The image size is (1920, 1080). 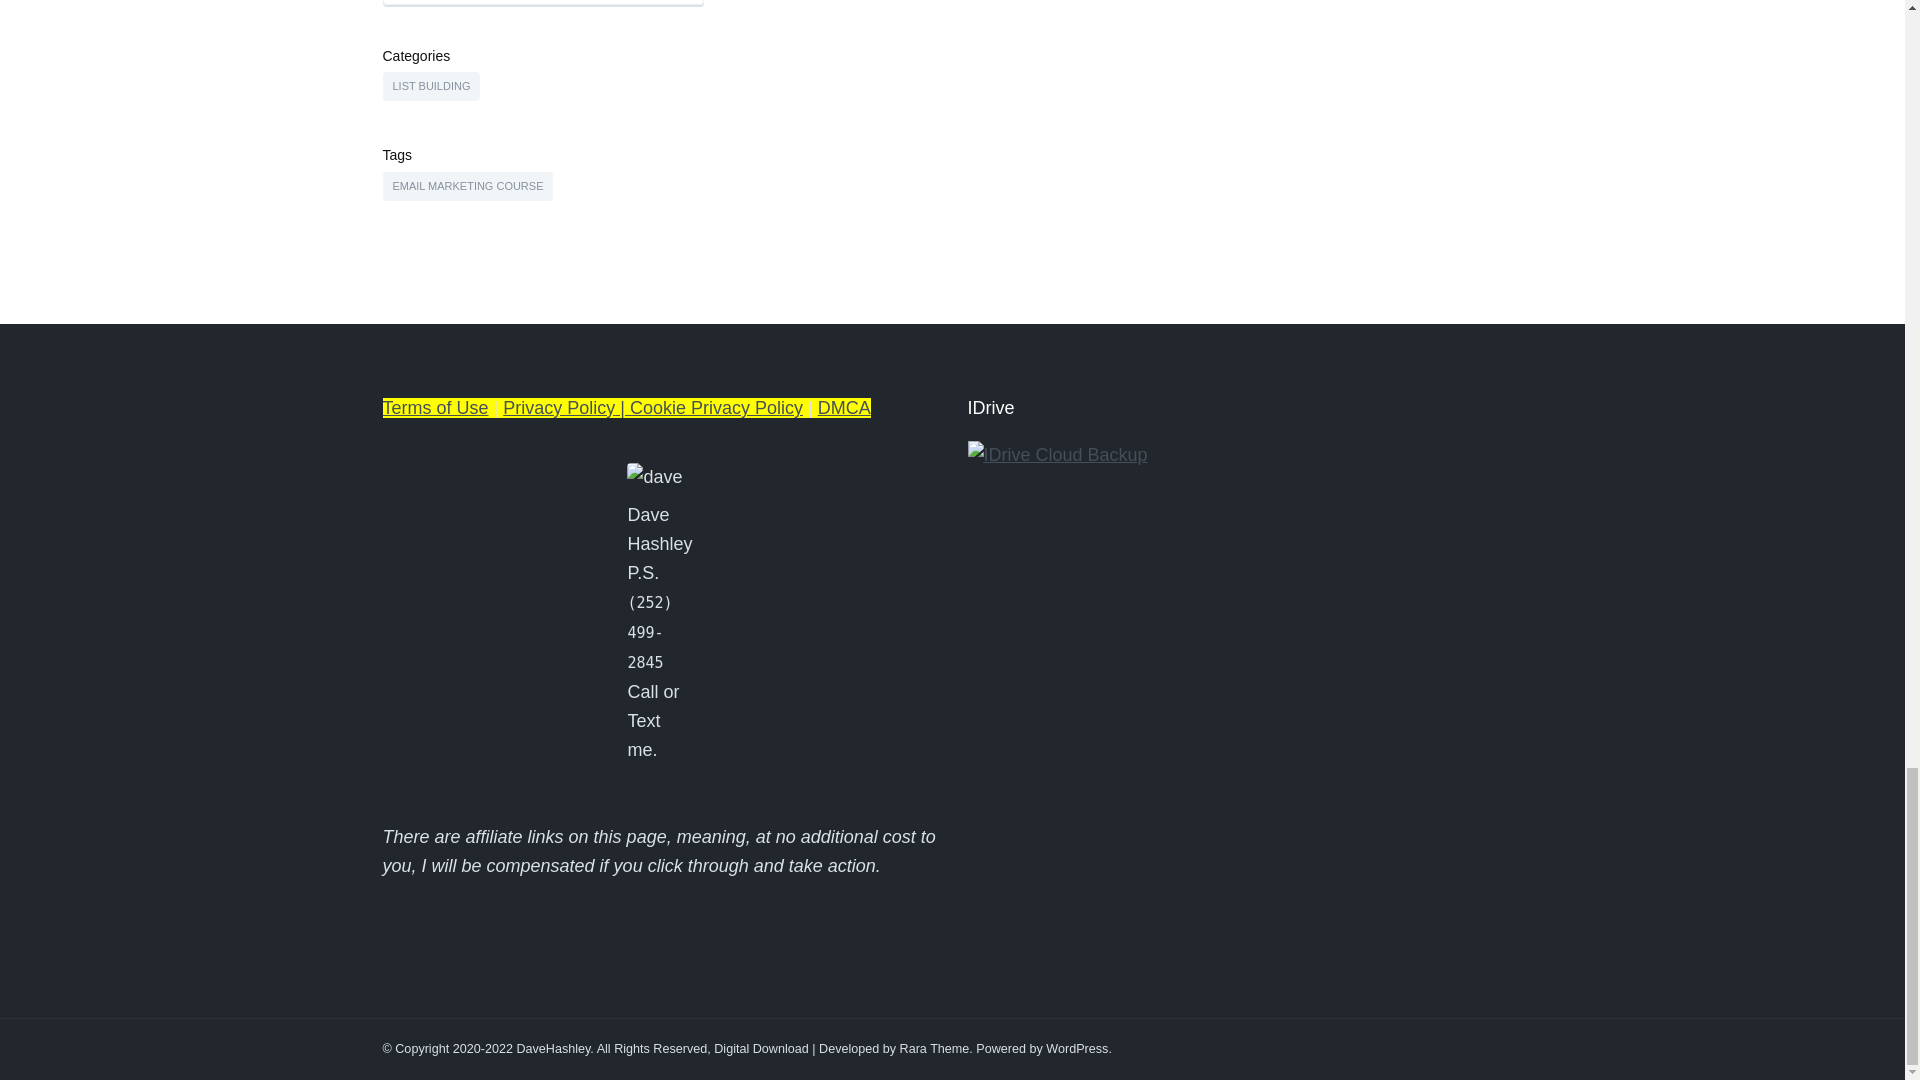 What do you see at coordinates (431, 86) in the screenshot?
I see `LIST BUILDING` at bounding box center [431, 86].